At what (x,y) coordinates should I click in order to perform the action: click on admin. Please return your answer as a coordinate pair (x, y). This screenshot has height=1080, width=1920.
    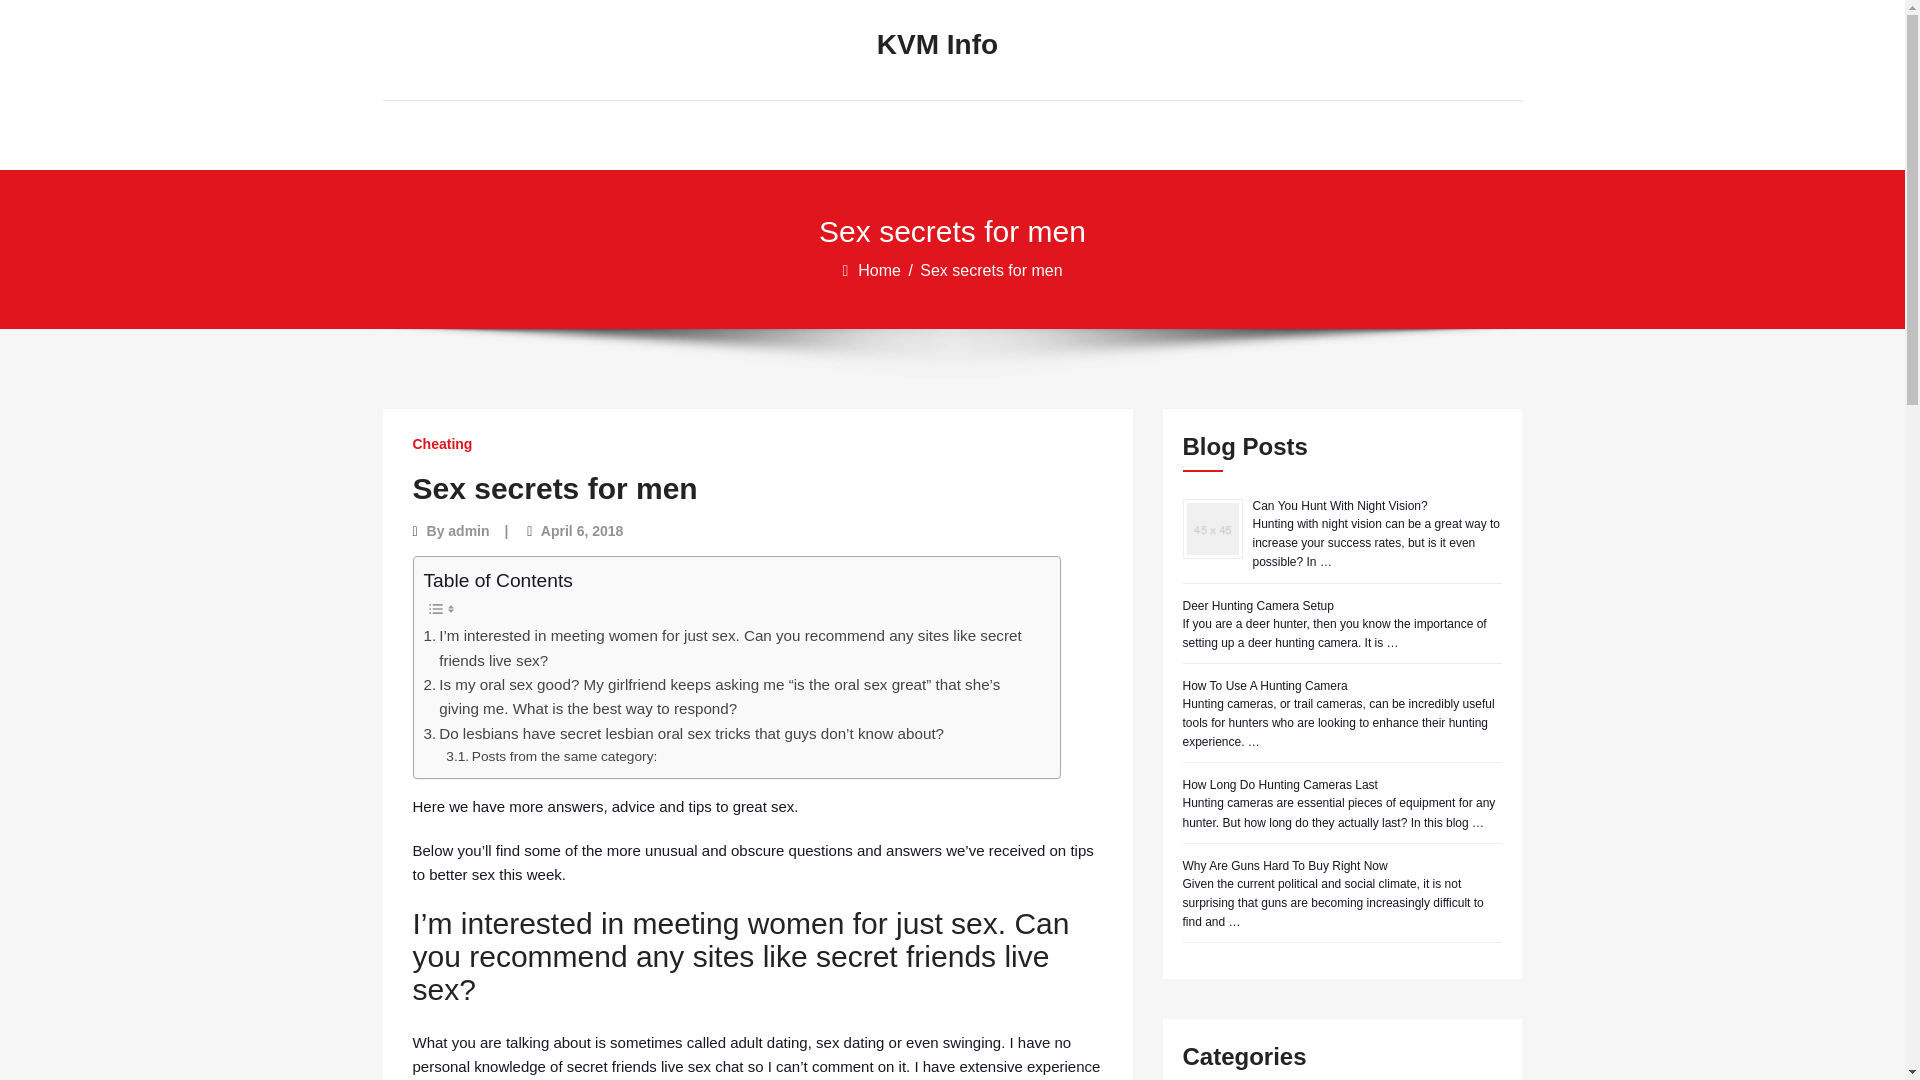
    Looking at the image, I should click on (468, 530).